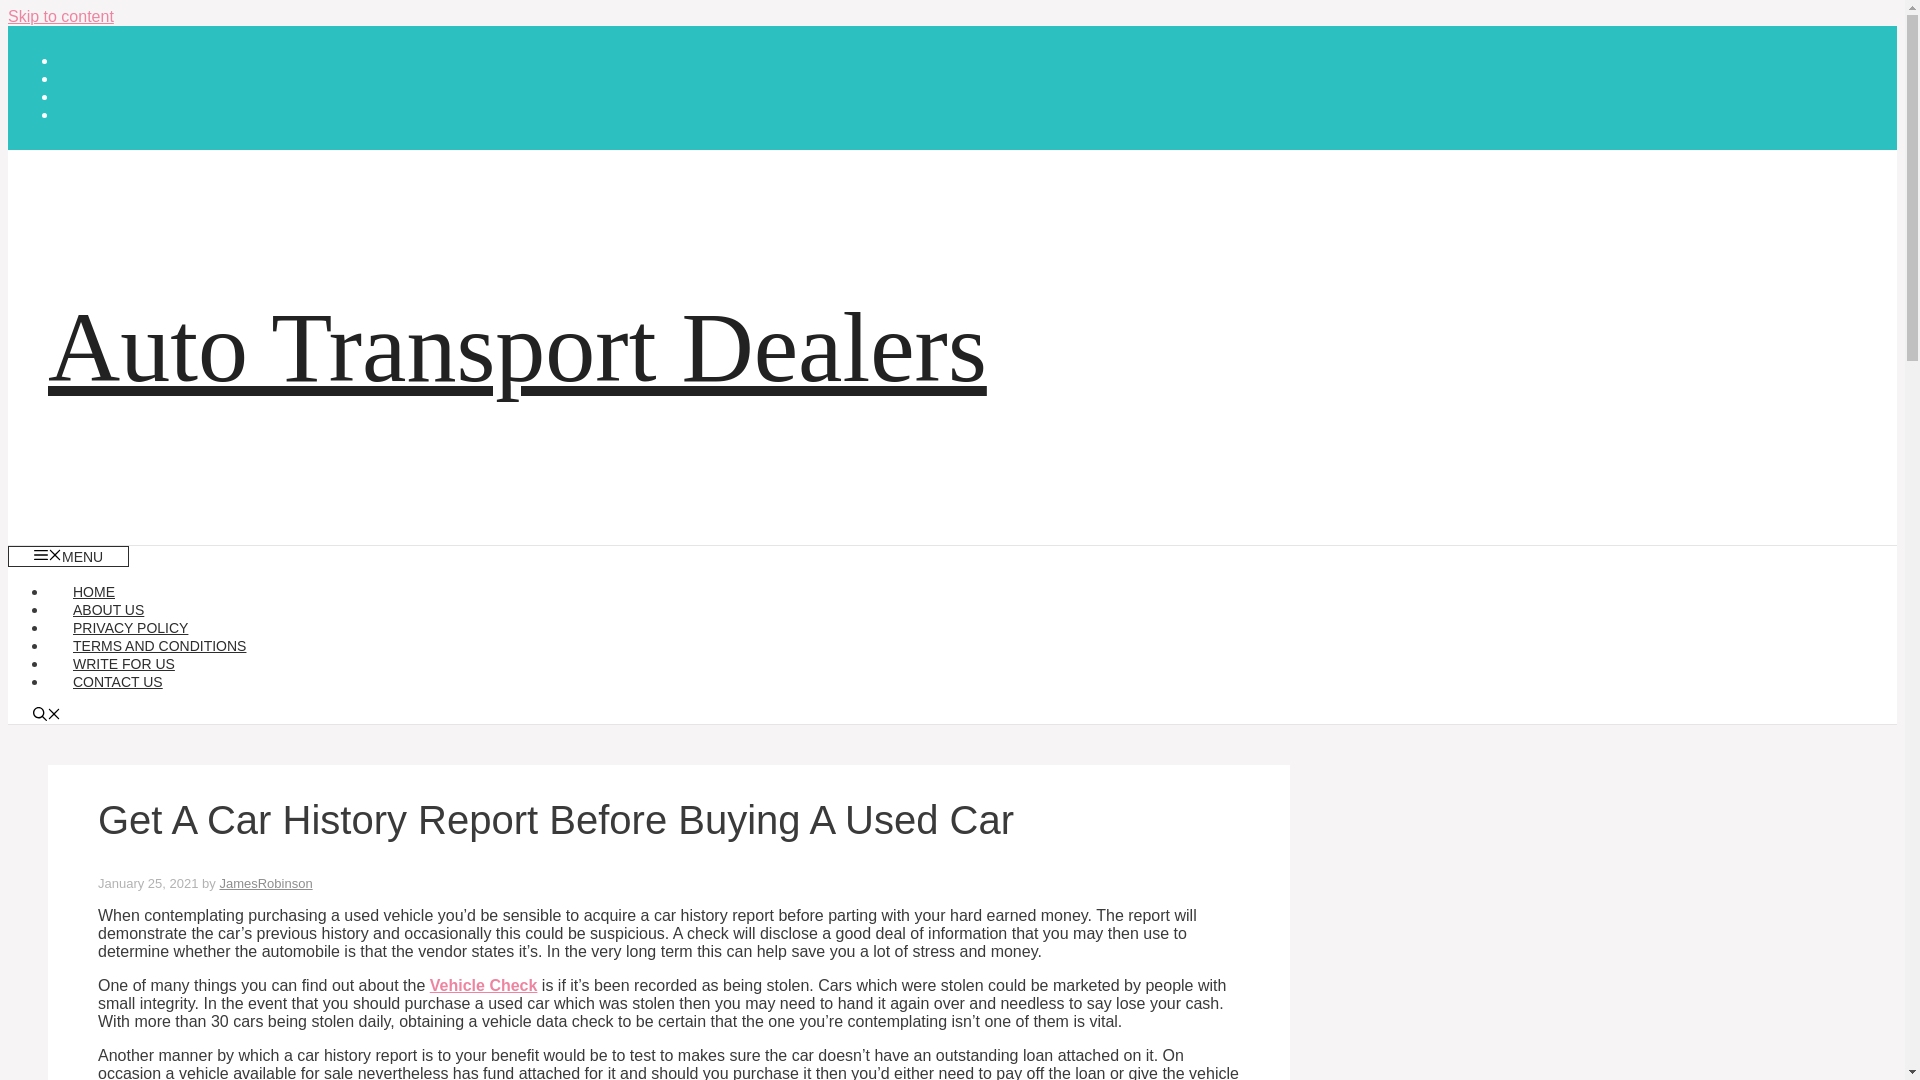  I want to click on Skip to content, so click(60, 16).